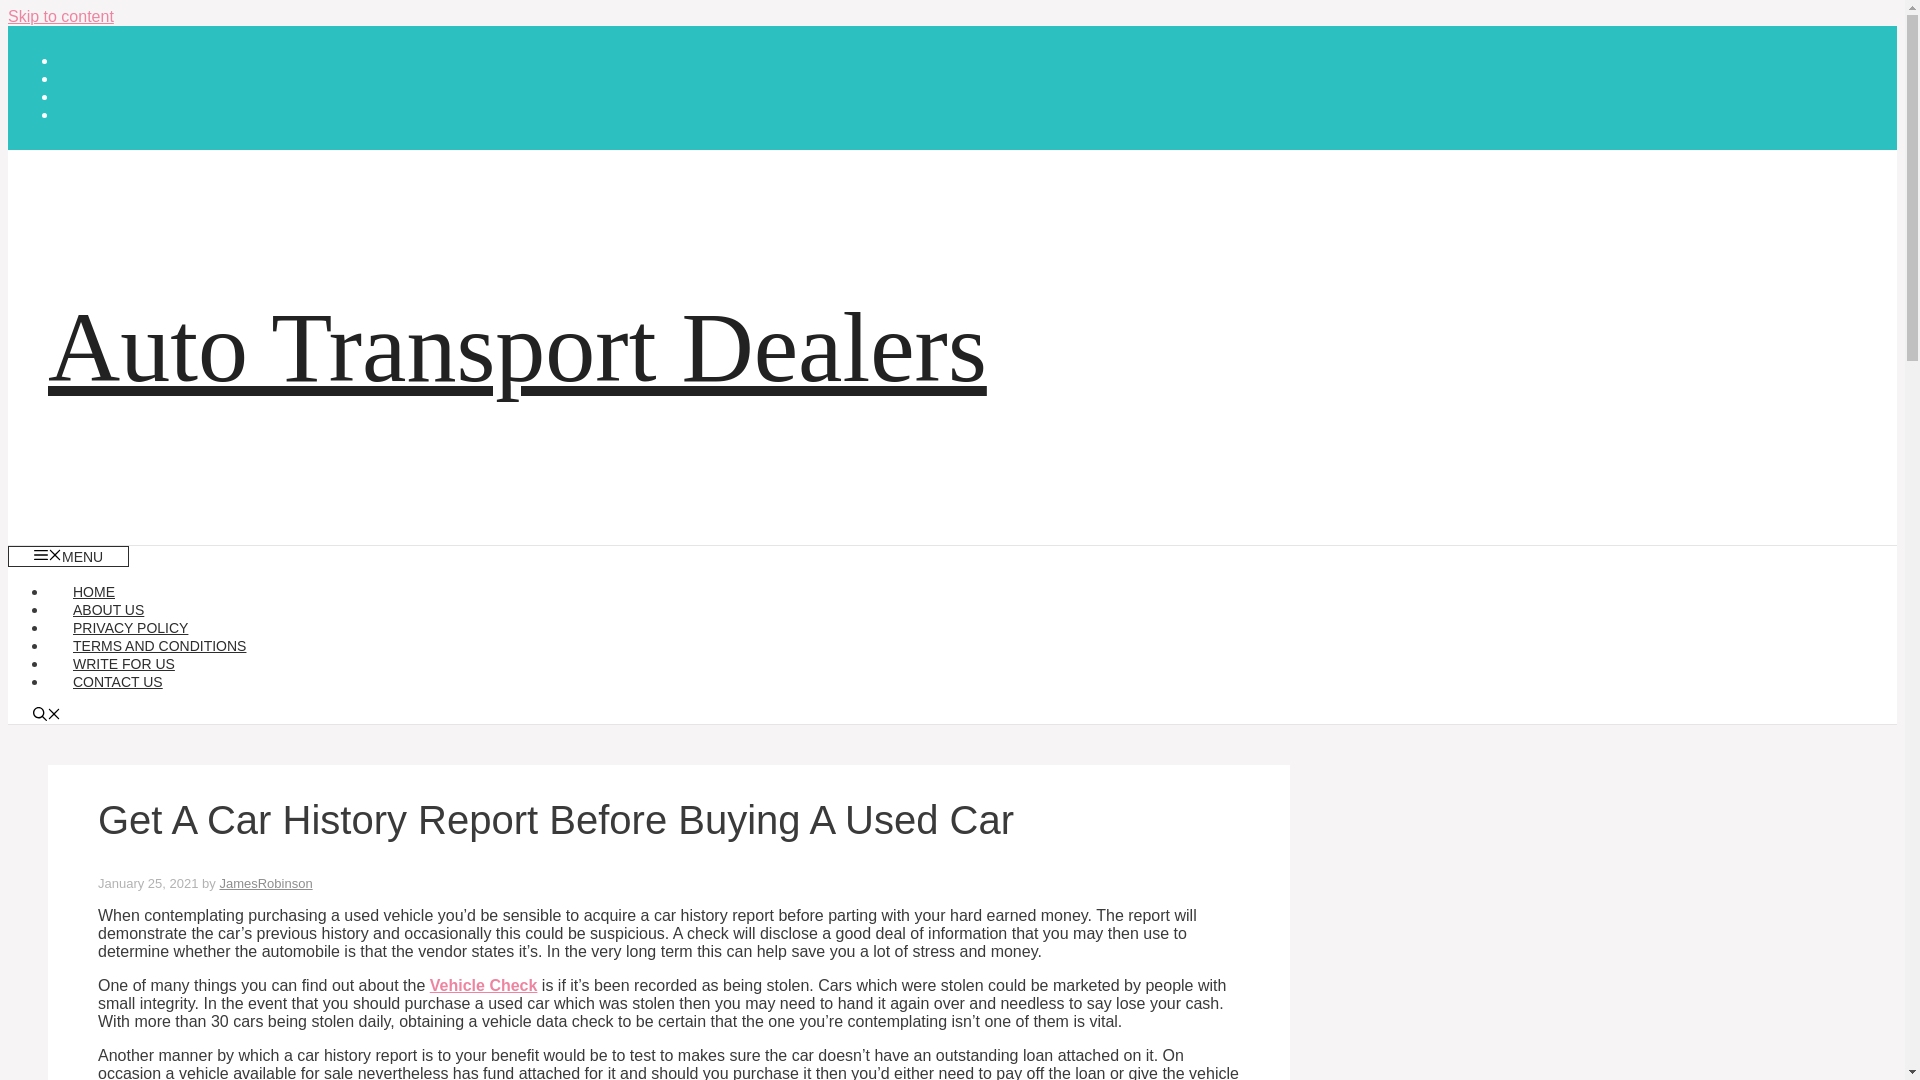  I want to click on Skip to content, so click(60, 16).